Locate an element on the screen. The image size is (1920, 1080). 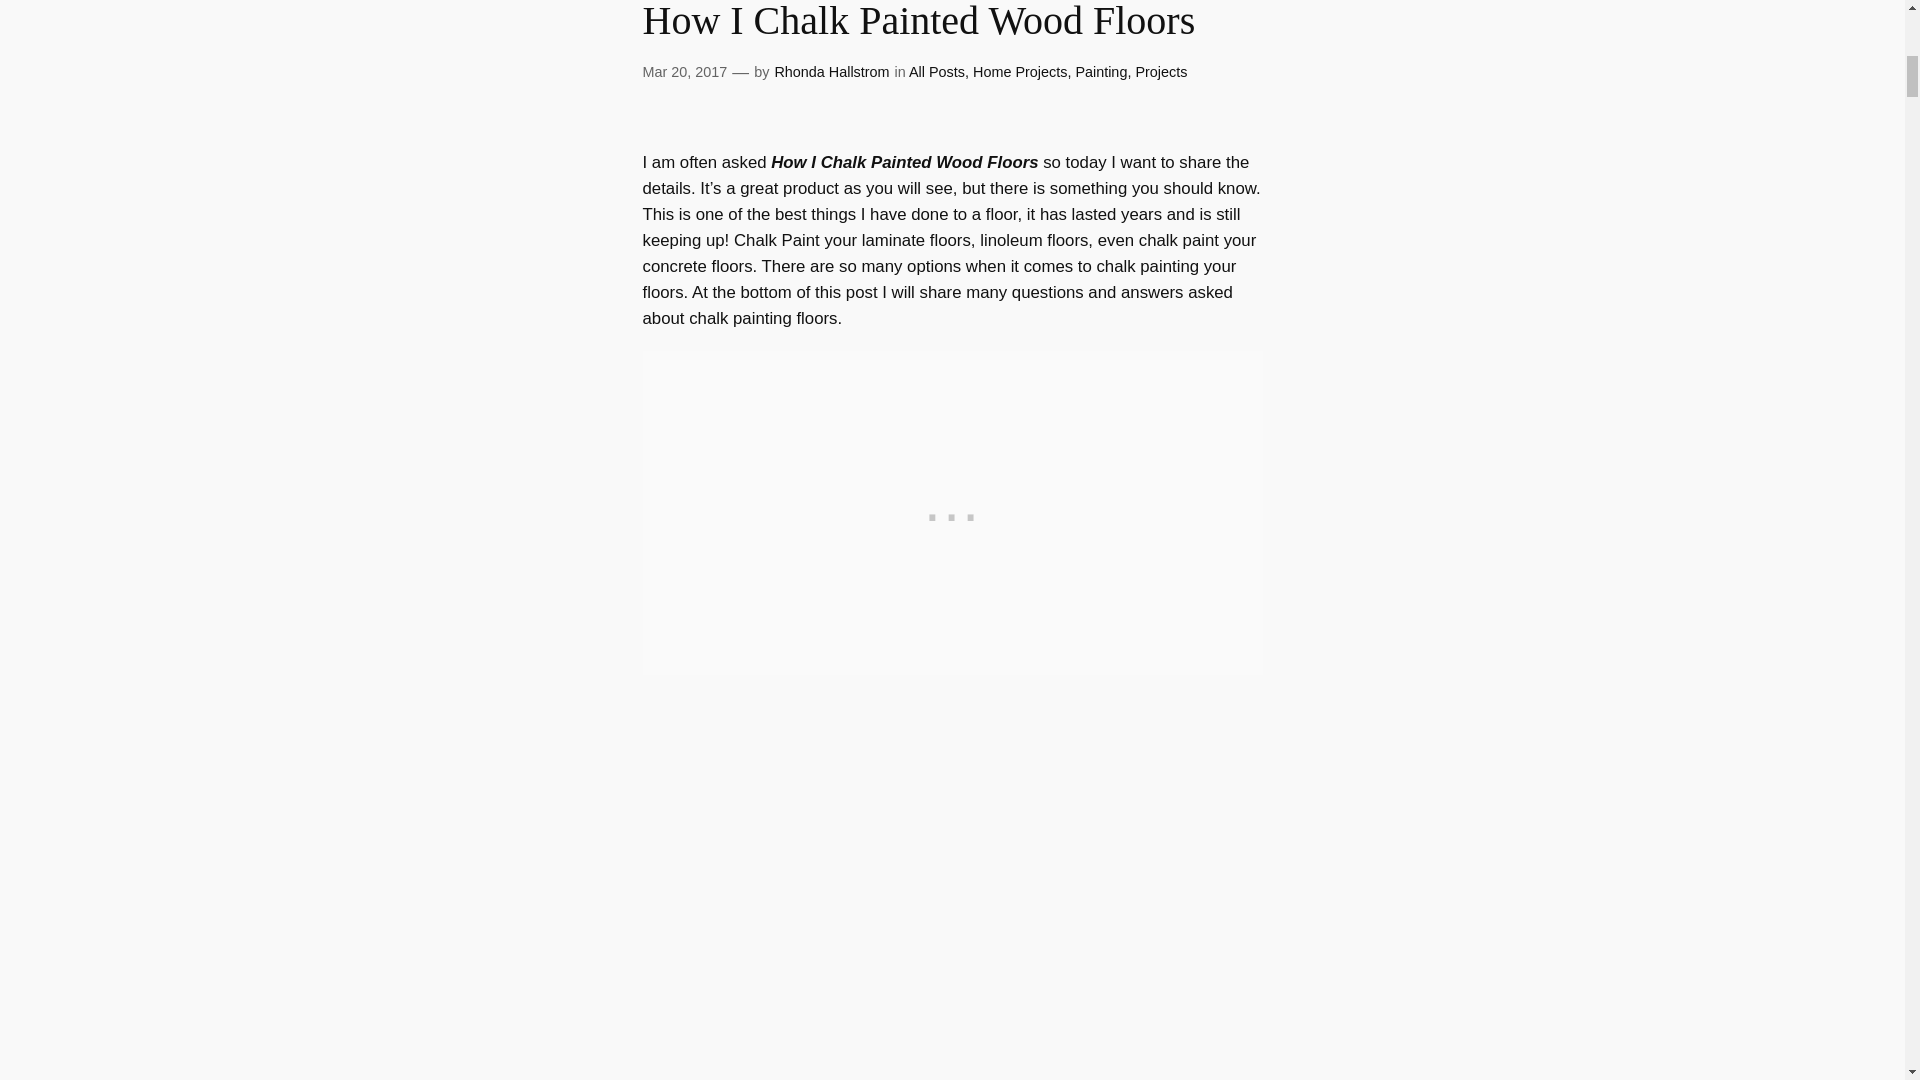
Rhonda Hallstrom is located at coordinates (830, 71).